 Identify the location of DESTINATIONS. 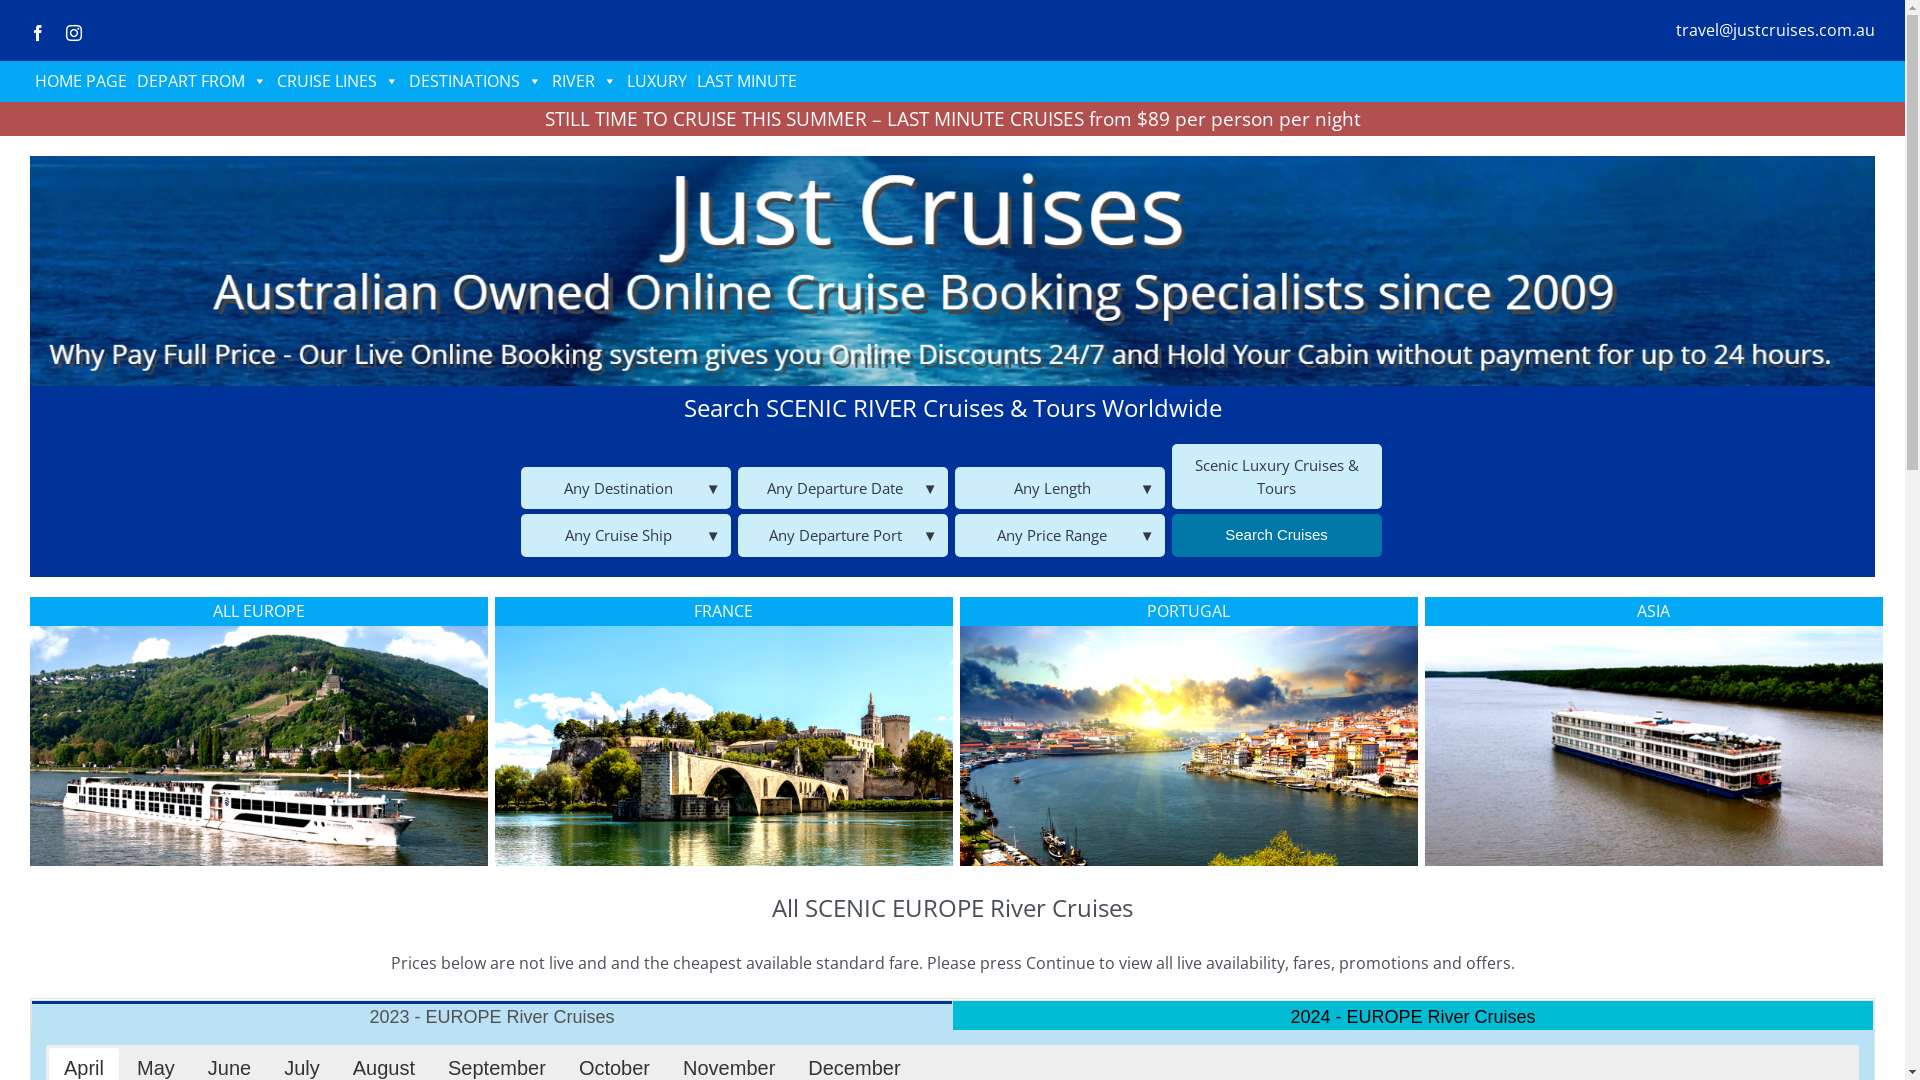
(476, 81).